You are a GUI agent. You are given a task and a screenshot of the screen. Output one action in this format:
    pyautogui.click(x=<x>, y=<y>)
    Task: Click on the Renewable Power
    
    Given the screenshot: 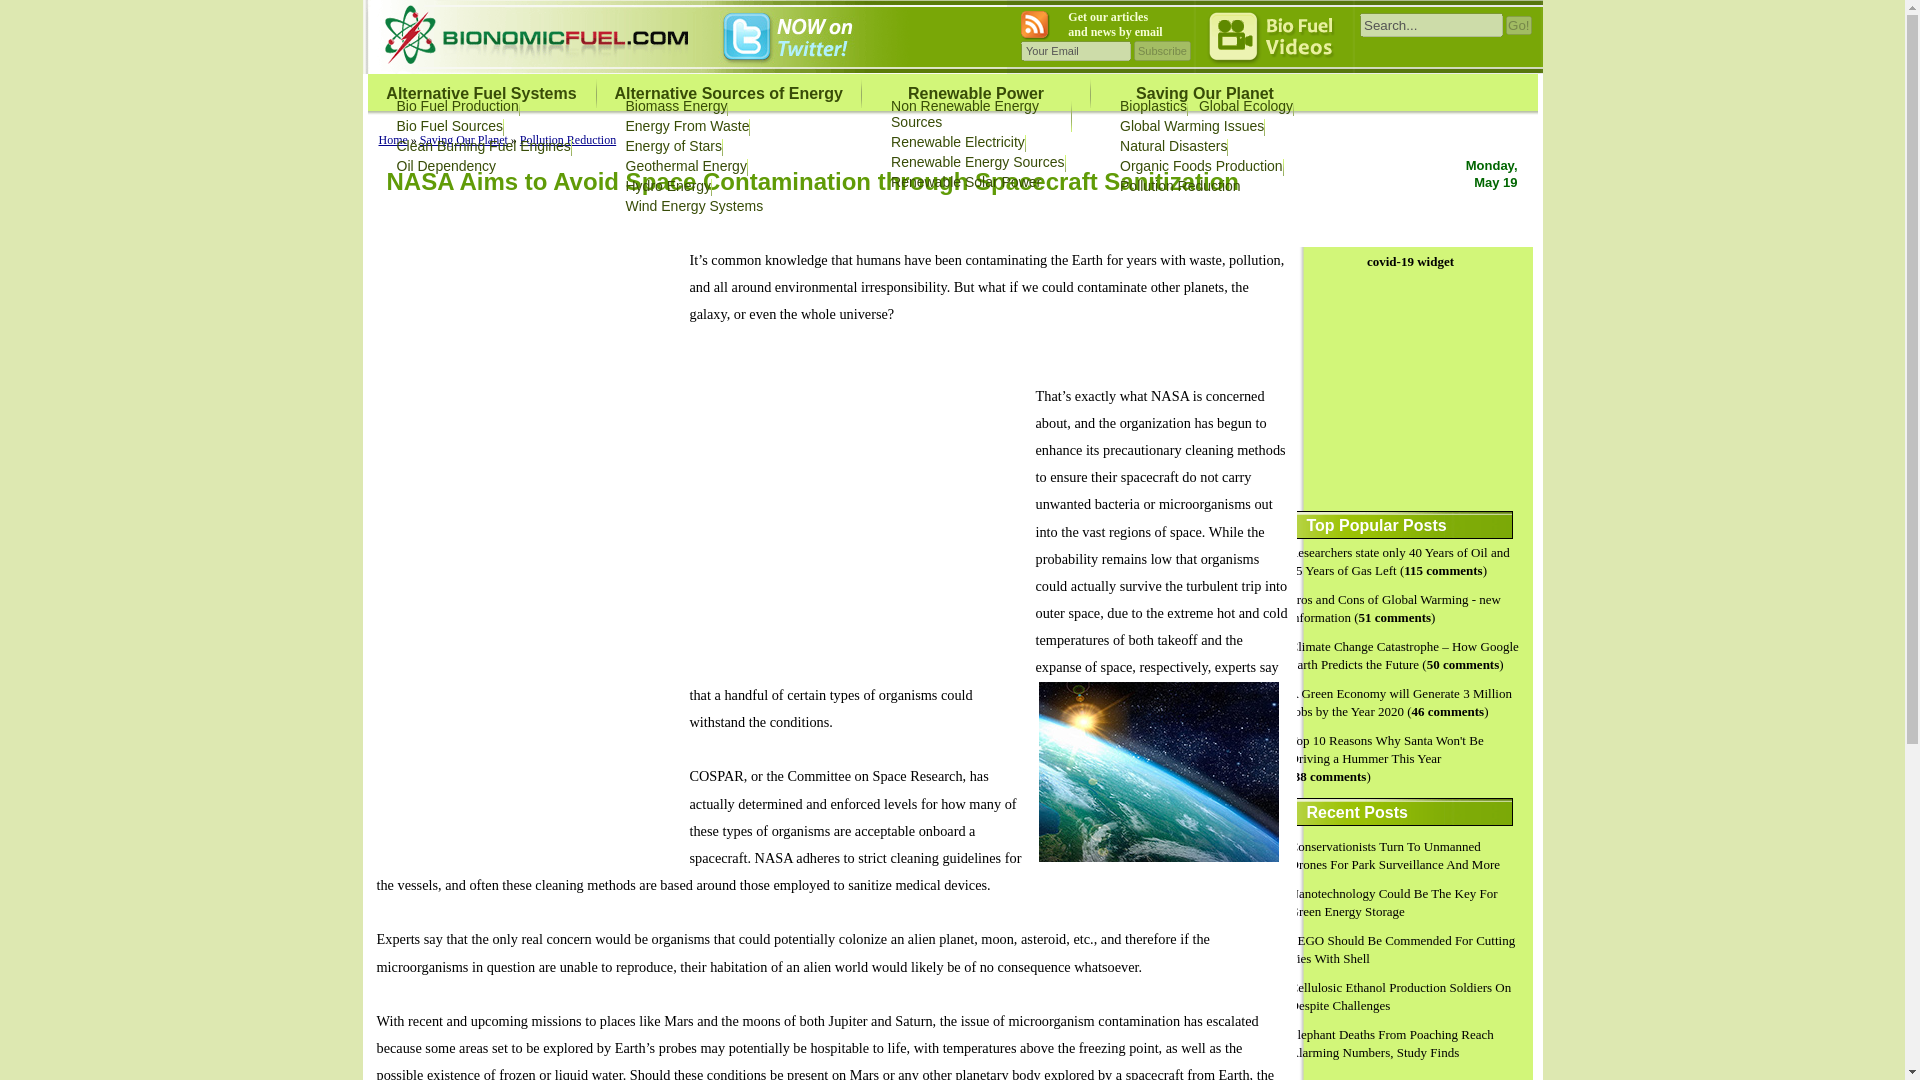 What is the action you would take?
    pyautogui.click(x=976, y=93)
    